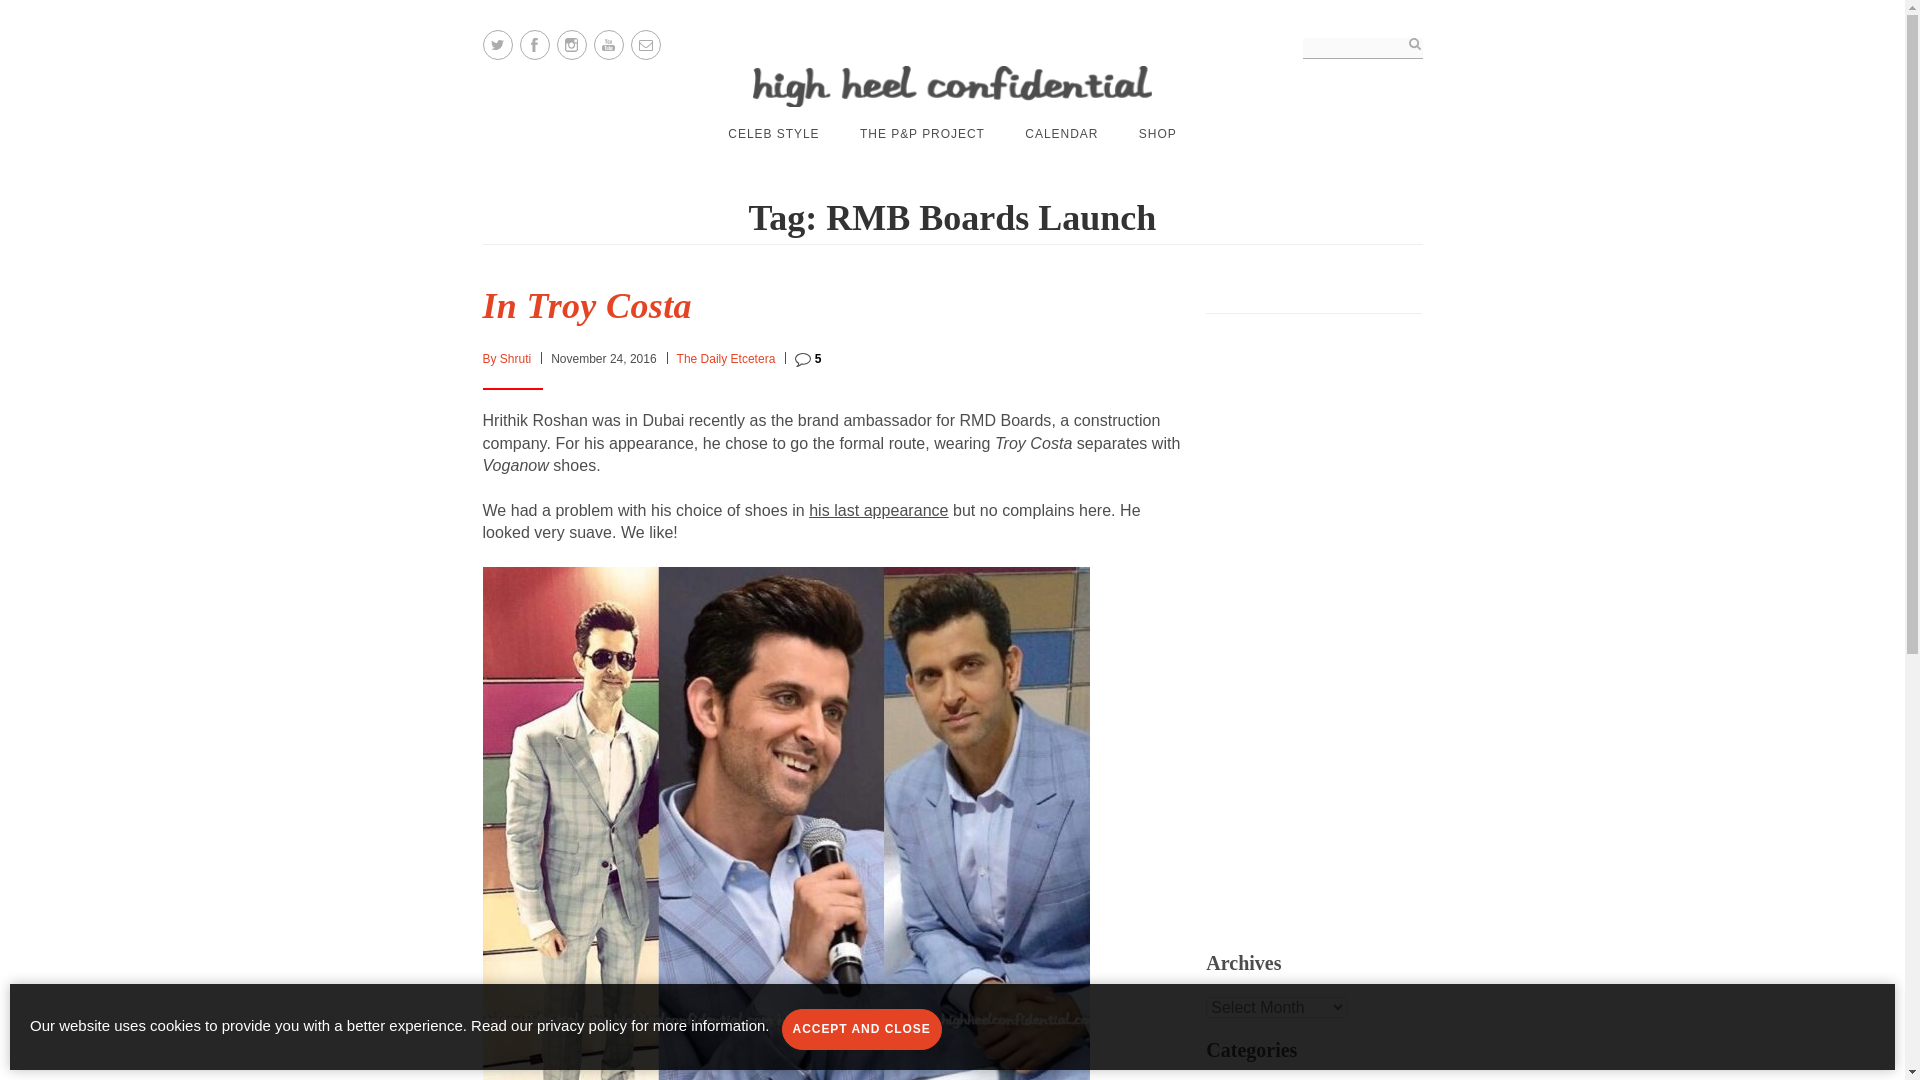 This screenshot has height=1080, width=1920. I want to click on ACCEPT AND CLOSE, so click(862, 1028).